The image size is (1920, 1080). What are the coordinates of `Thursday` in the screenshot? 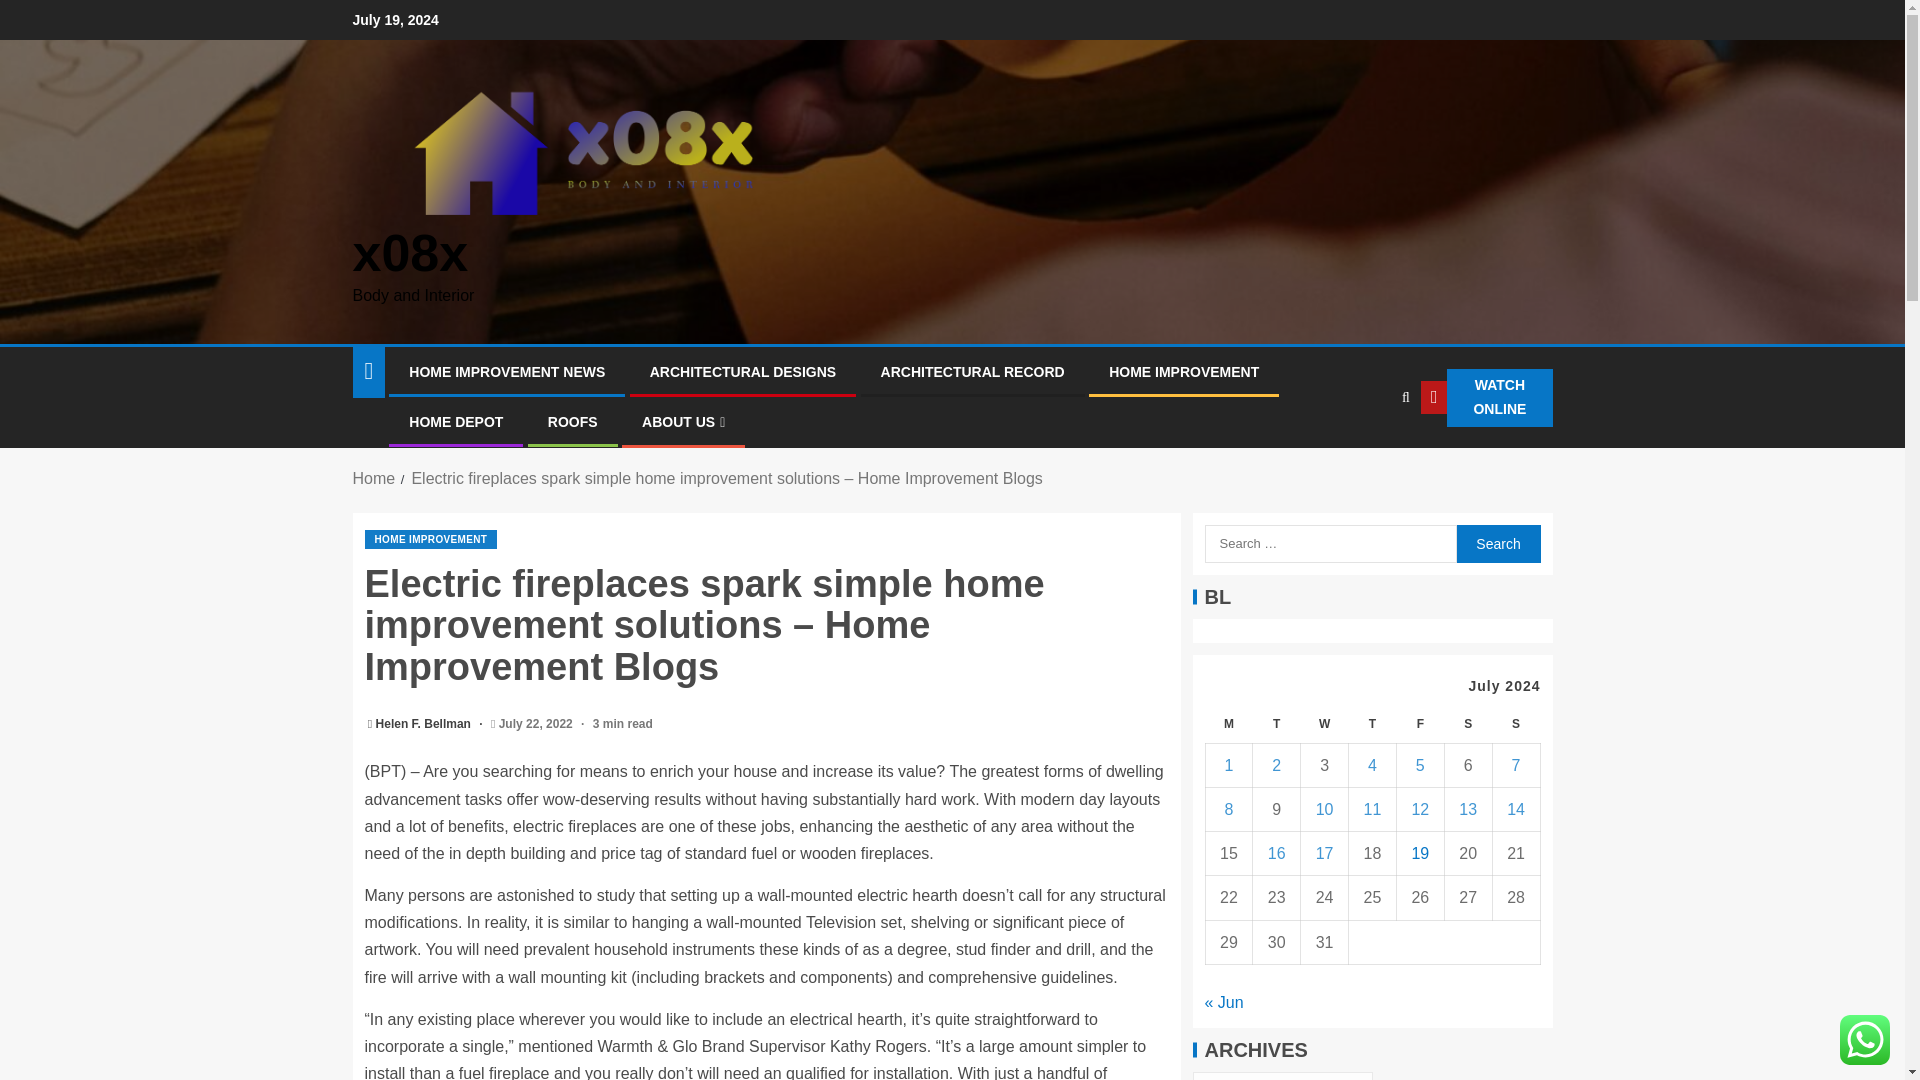 It's located at (1373, 724).